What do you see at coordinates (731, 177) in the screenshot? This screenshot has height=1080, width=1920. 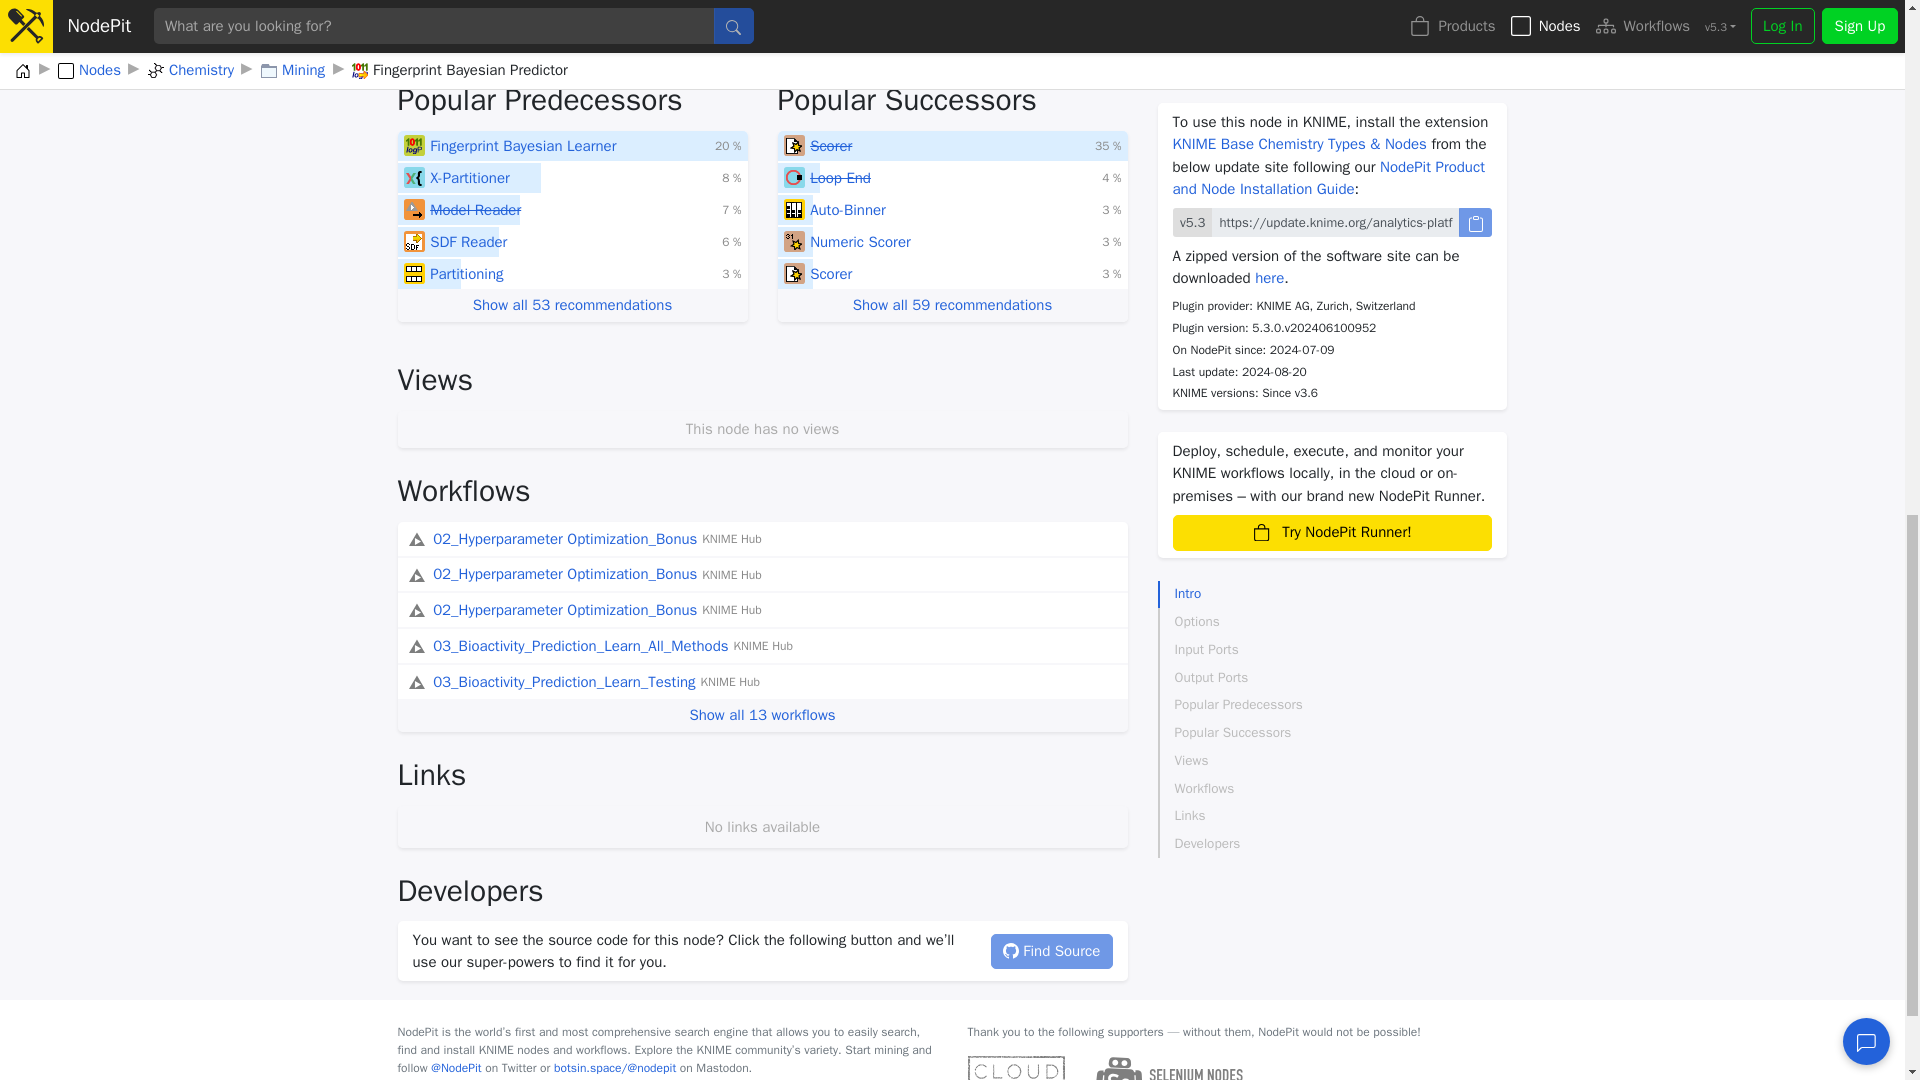 I see `Absolute count: 14 x` at bounding box center [731, 177].